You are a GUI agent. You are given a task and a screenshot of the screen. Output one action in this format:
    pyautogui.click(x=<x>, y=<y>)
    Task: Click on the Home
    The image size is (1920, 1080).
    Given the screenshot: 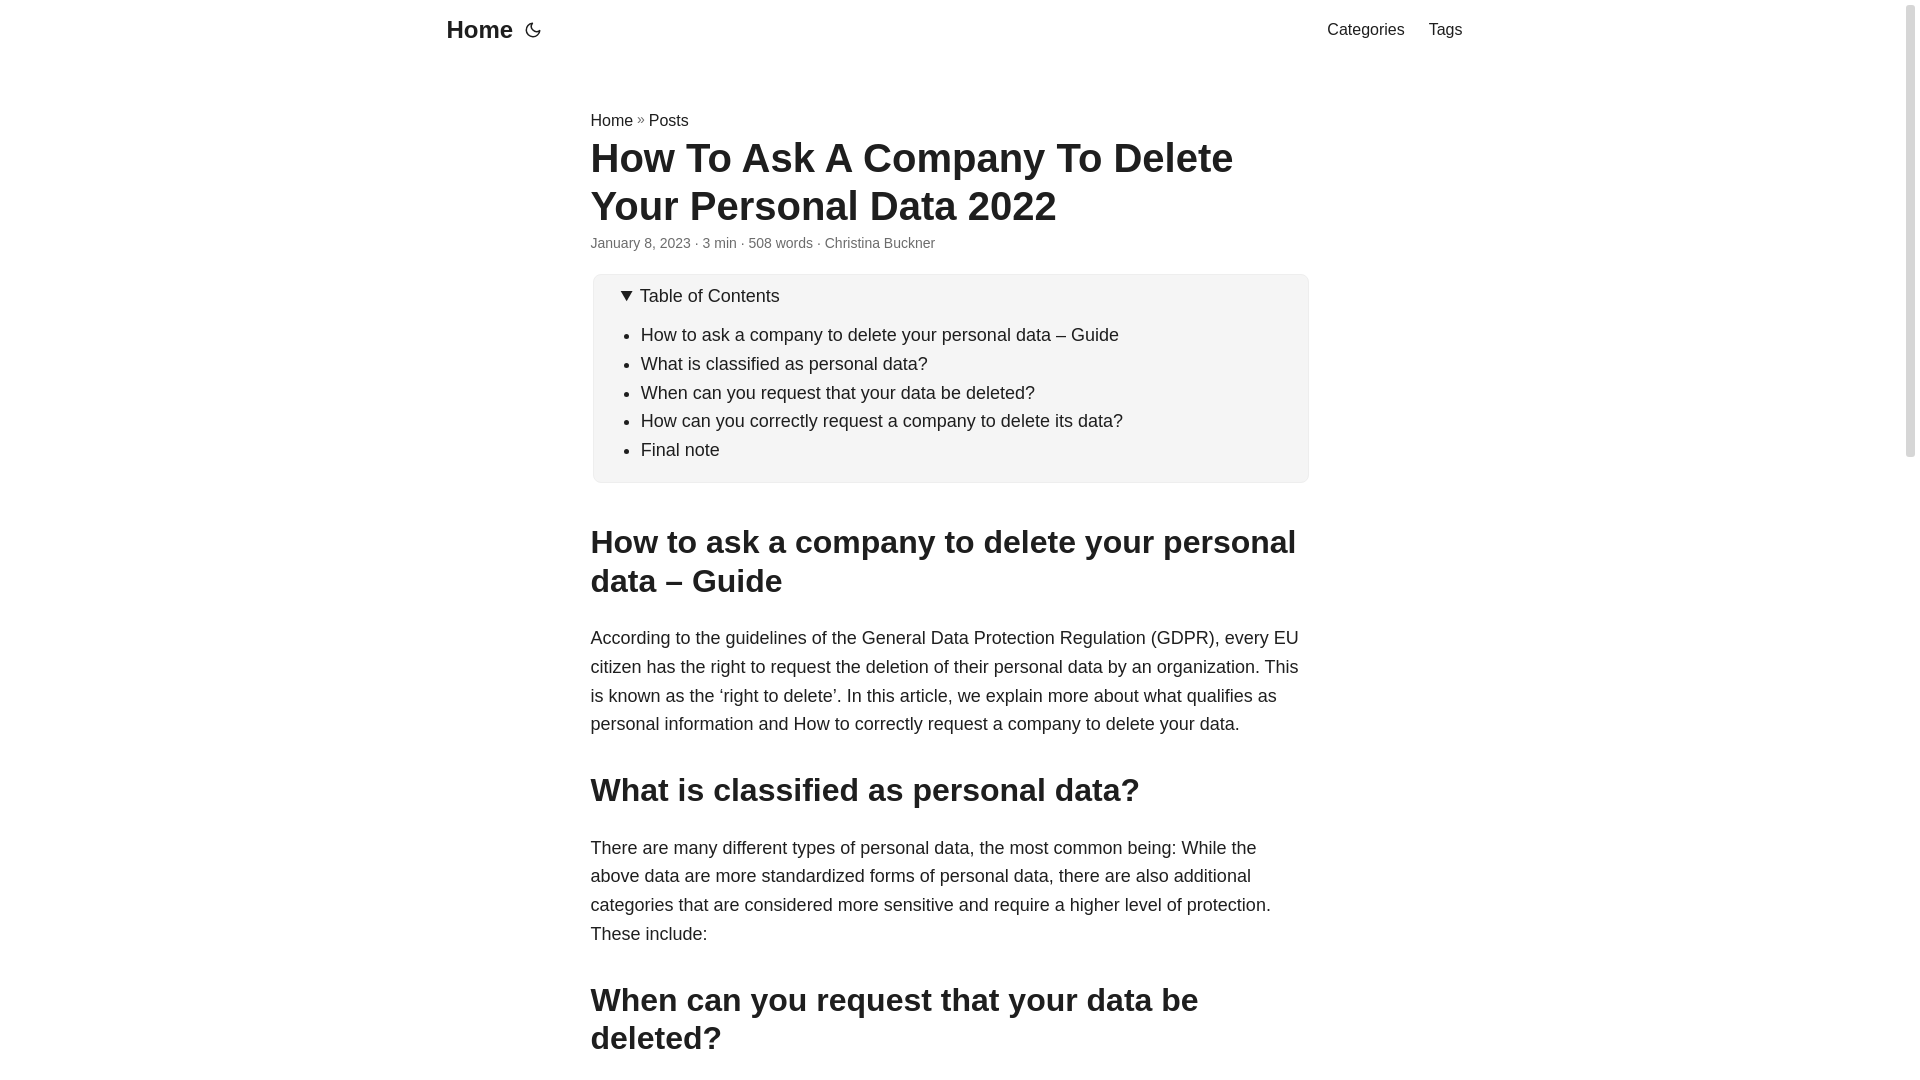 What is the action you would take?
    pyautogui.click(x=474, y=30)
    